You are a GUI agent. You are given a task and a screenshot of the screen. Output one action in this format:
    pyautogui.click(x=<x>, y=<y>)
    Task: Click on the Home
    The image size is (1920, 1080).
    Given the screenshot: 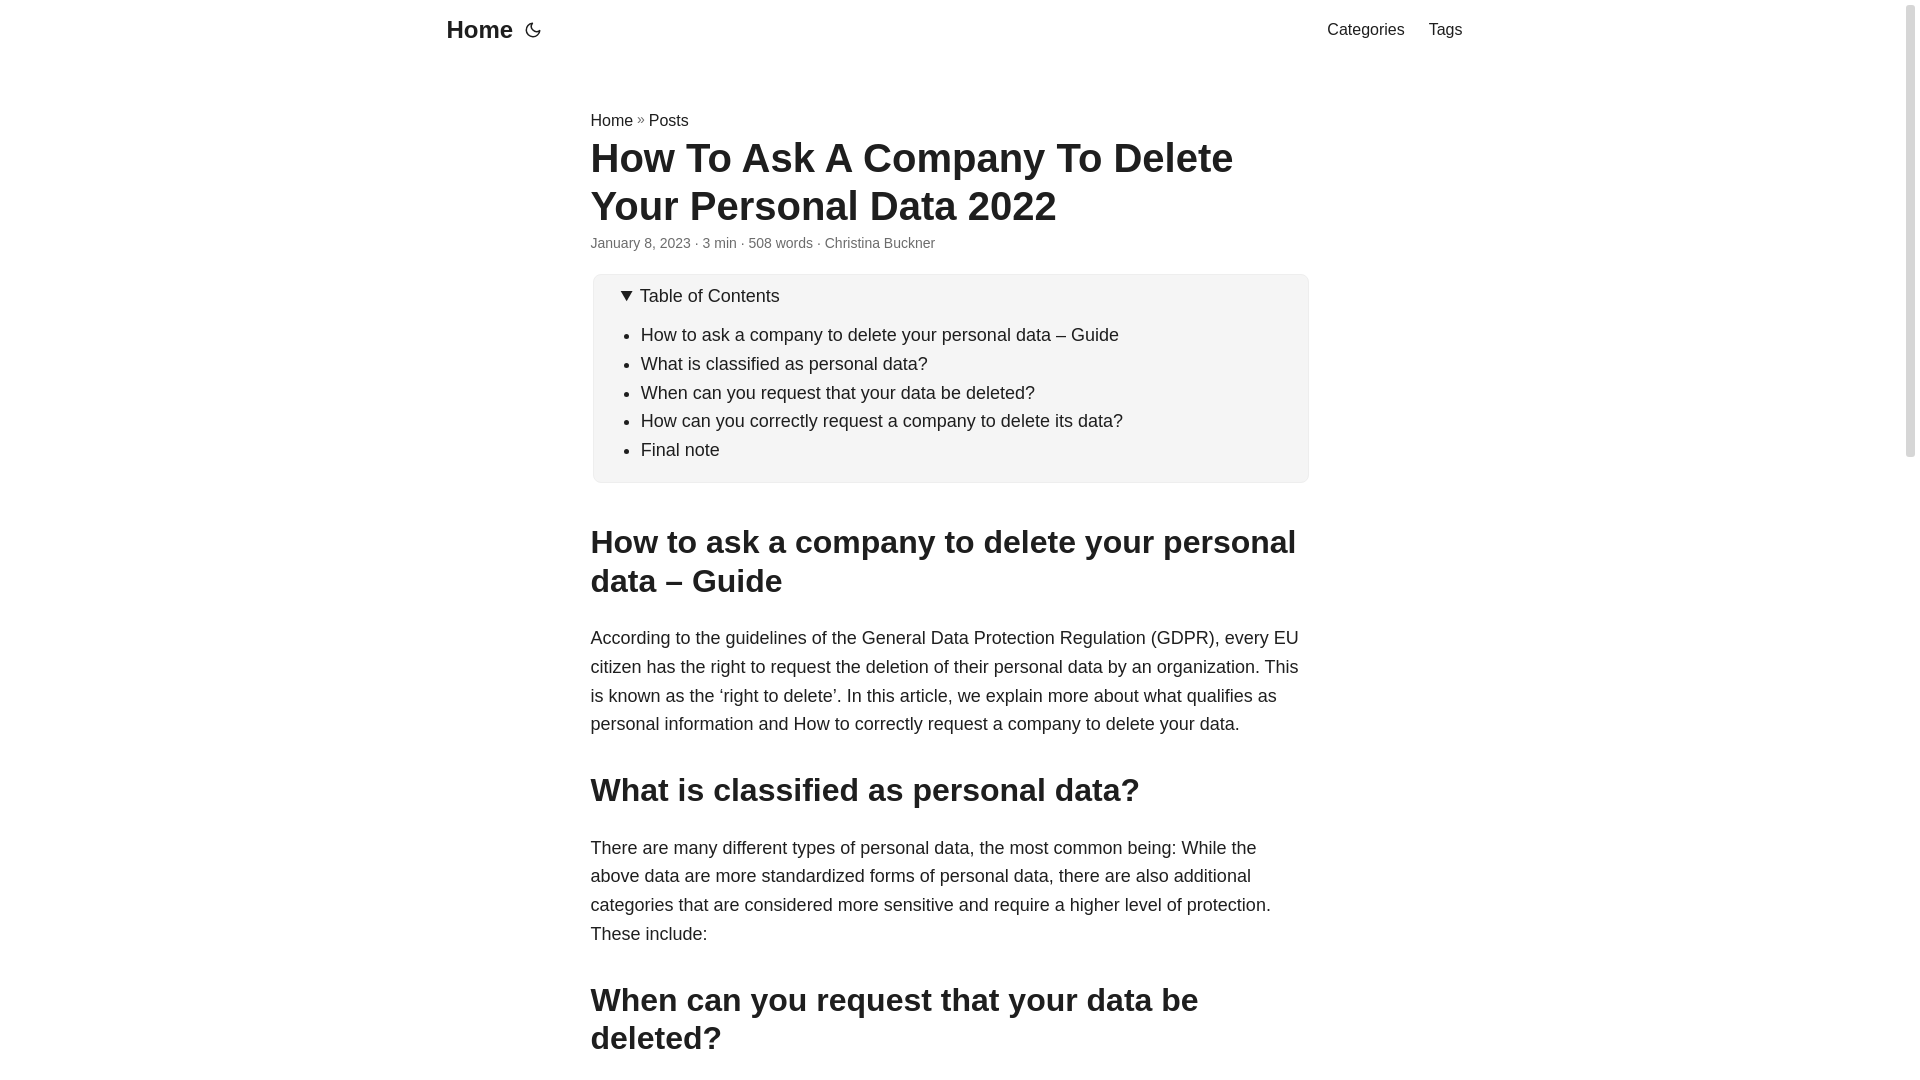 What is the action you would take?
    pyautogui.click(x=474, y=30)
    